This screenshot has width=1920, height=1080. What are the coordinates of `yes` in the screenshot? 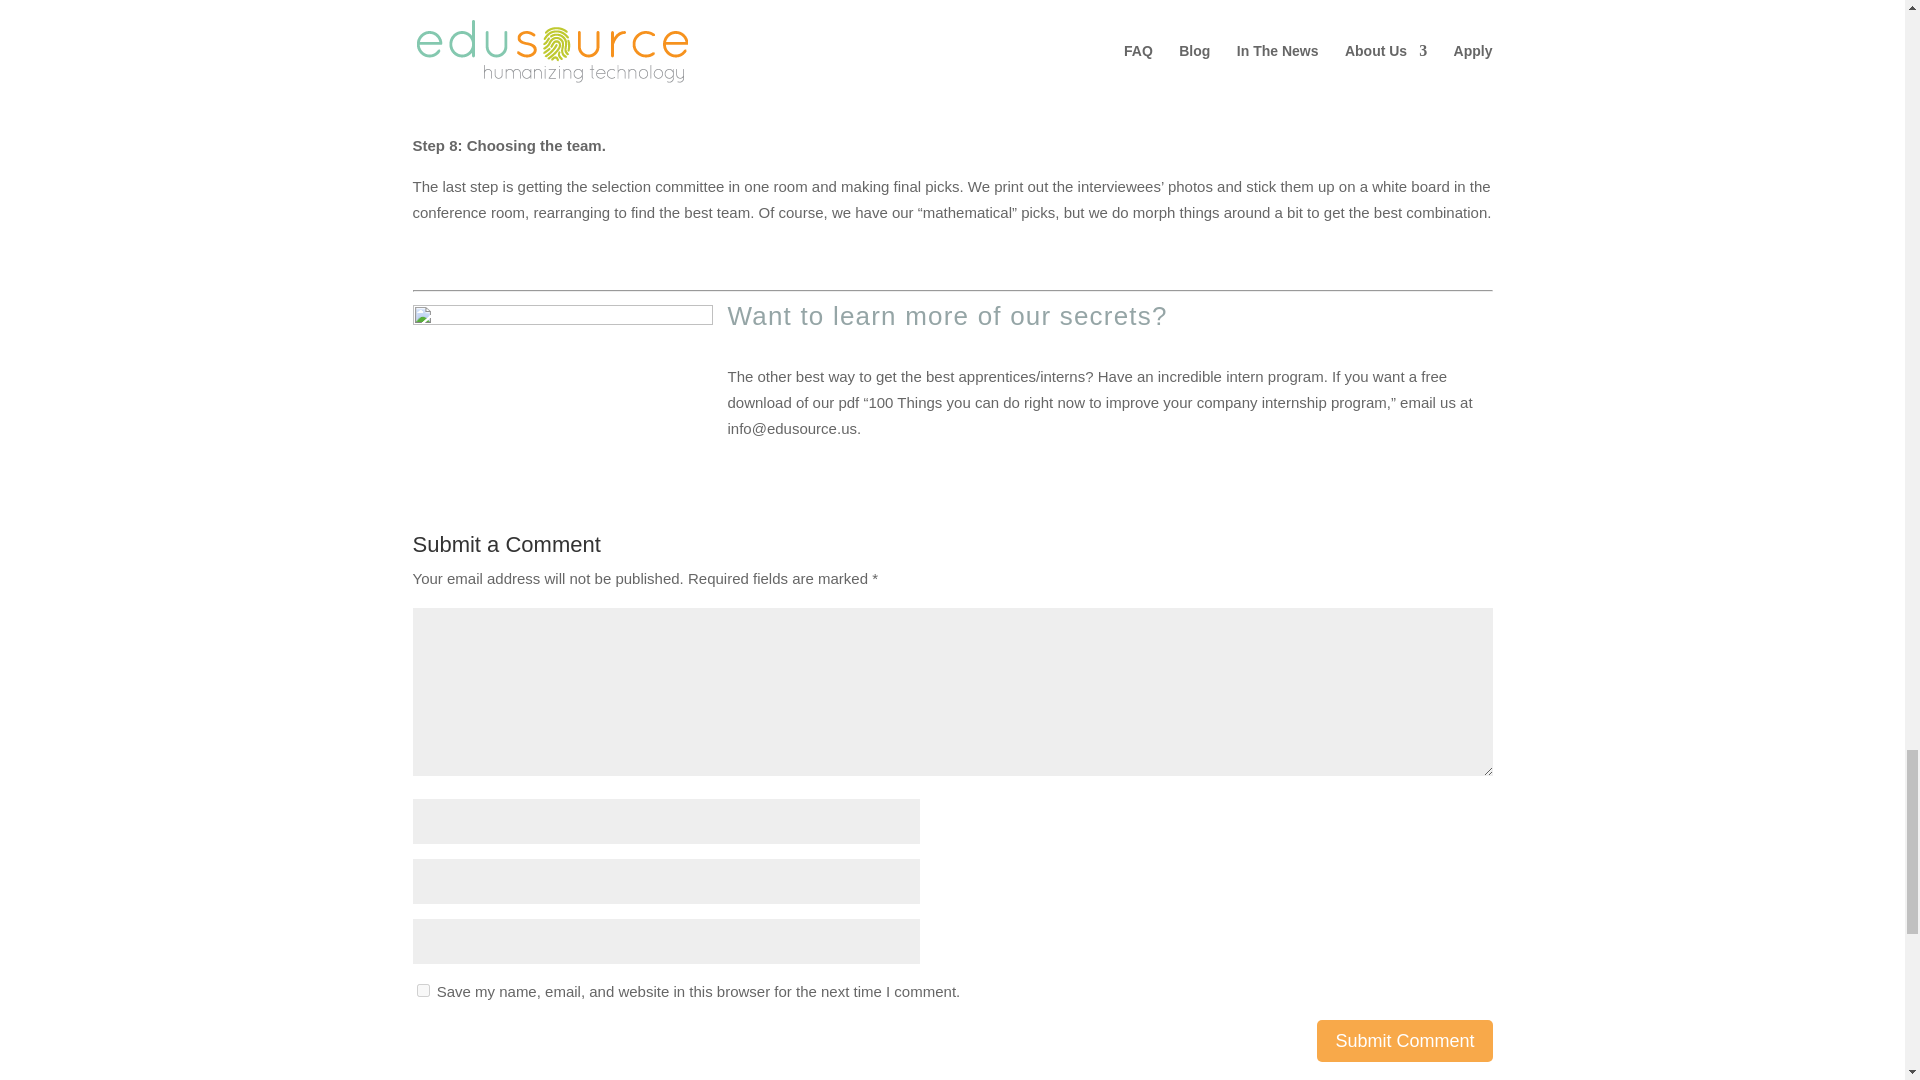 It's located at (422, 990).